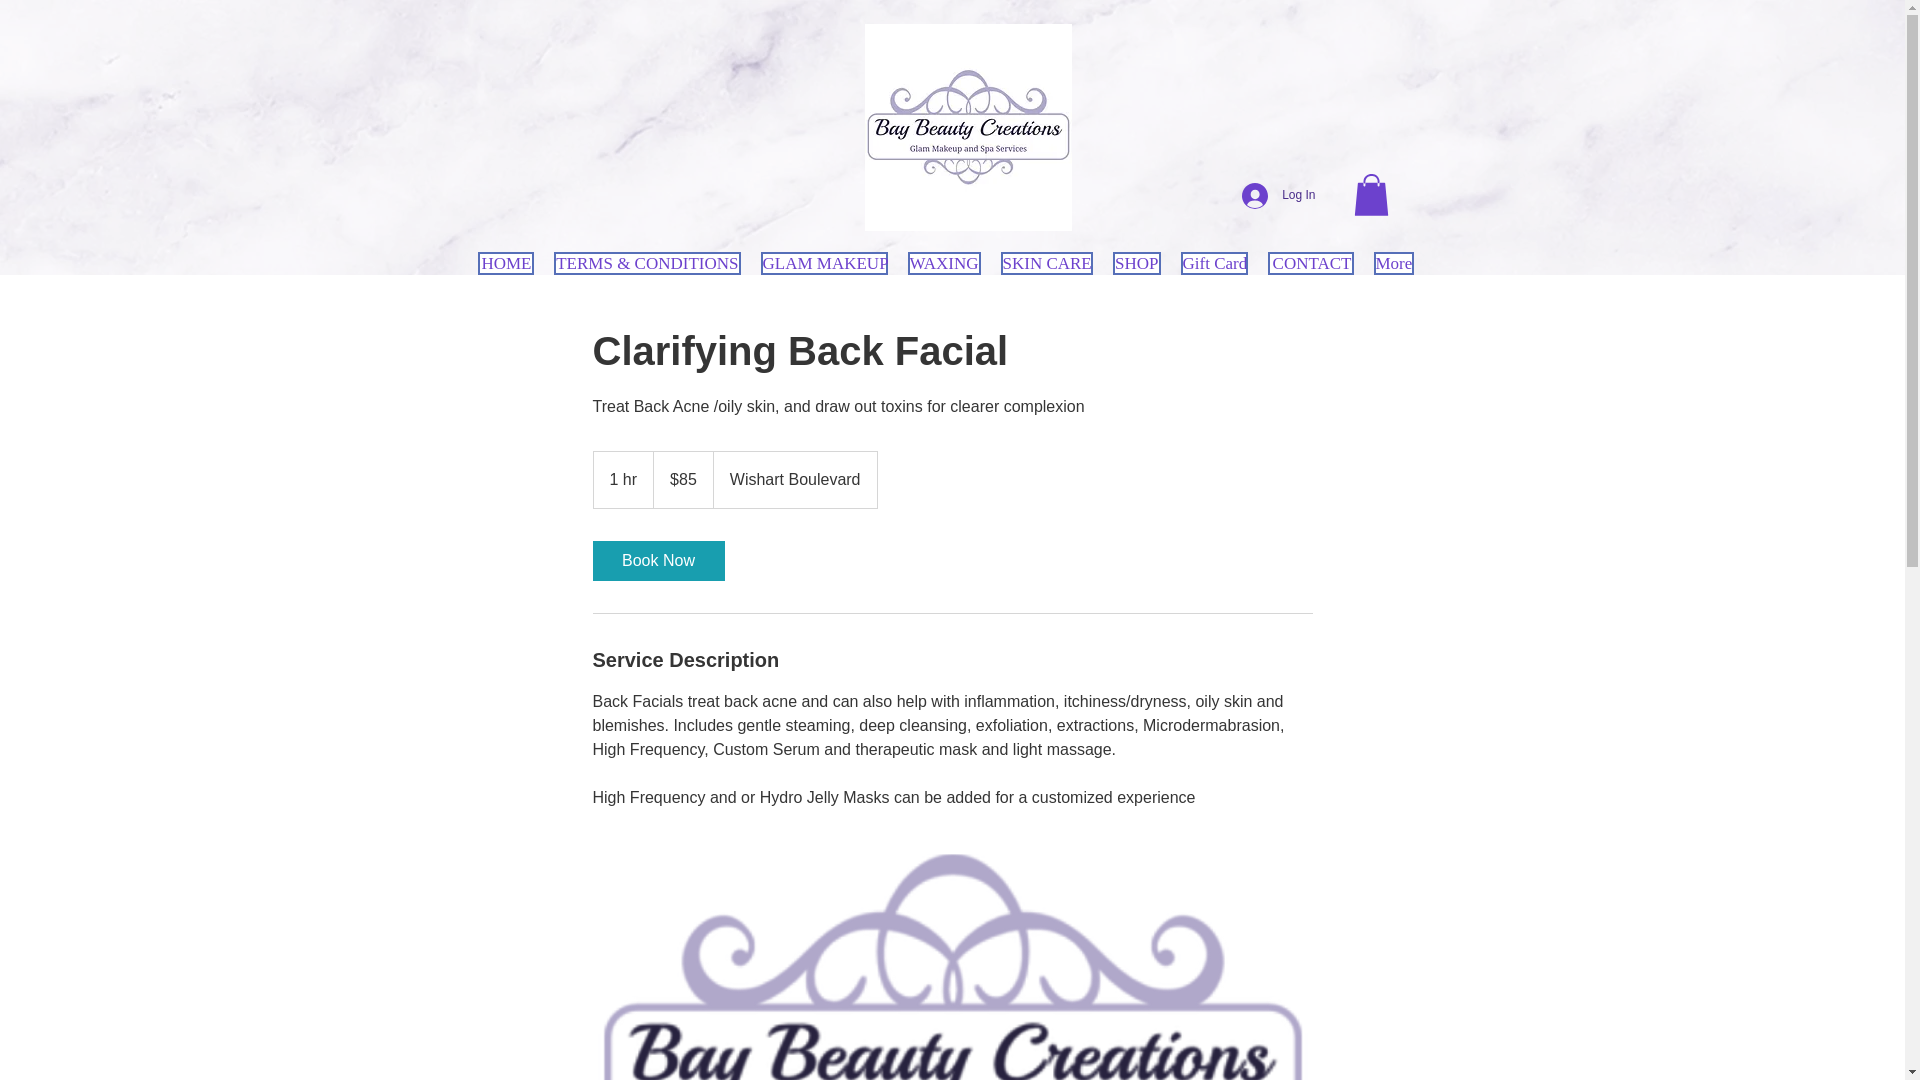  Describe the element at coordinates (824, 263) in the screenshot. I see `GLAM MAKEUP` at that location.